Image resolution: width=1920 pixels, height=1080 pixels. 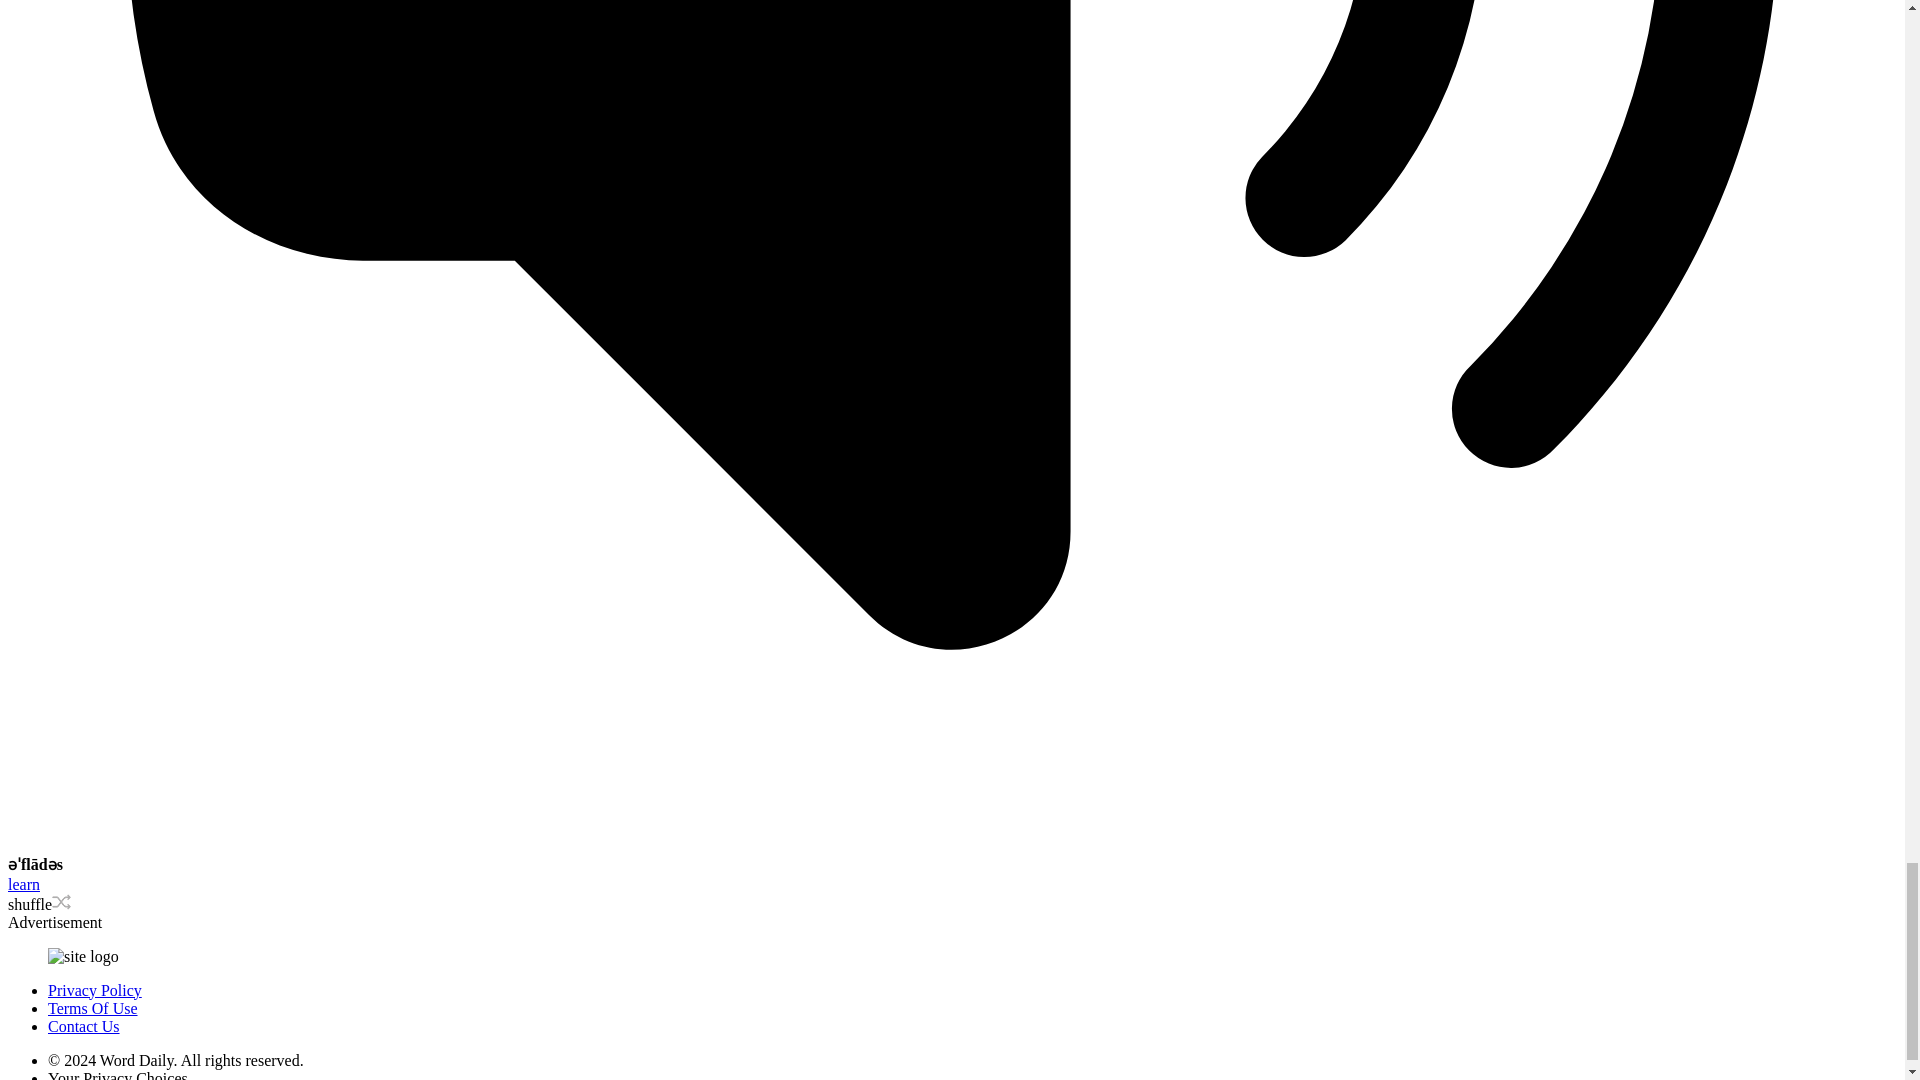 I want to click on Terms Of Use, so click(x=93, y=1008).